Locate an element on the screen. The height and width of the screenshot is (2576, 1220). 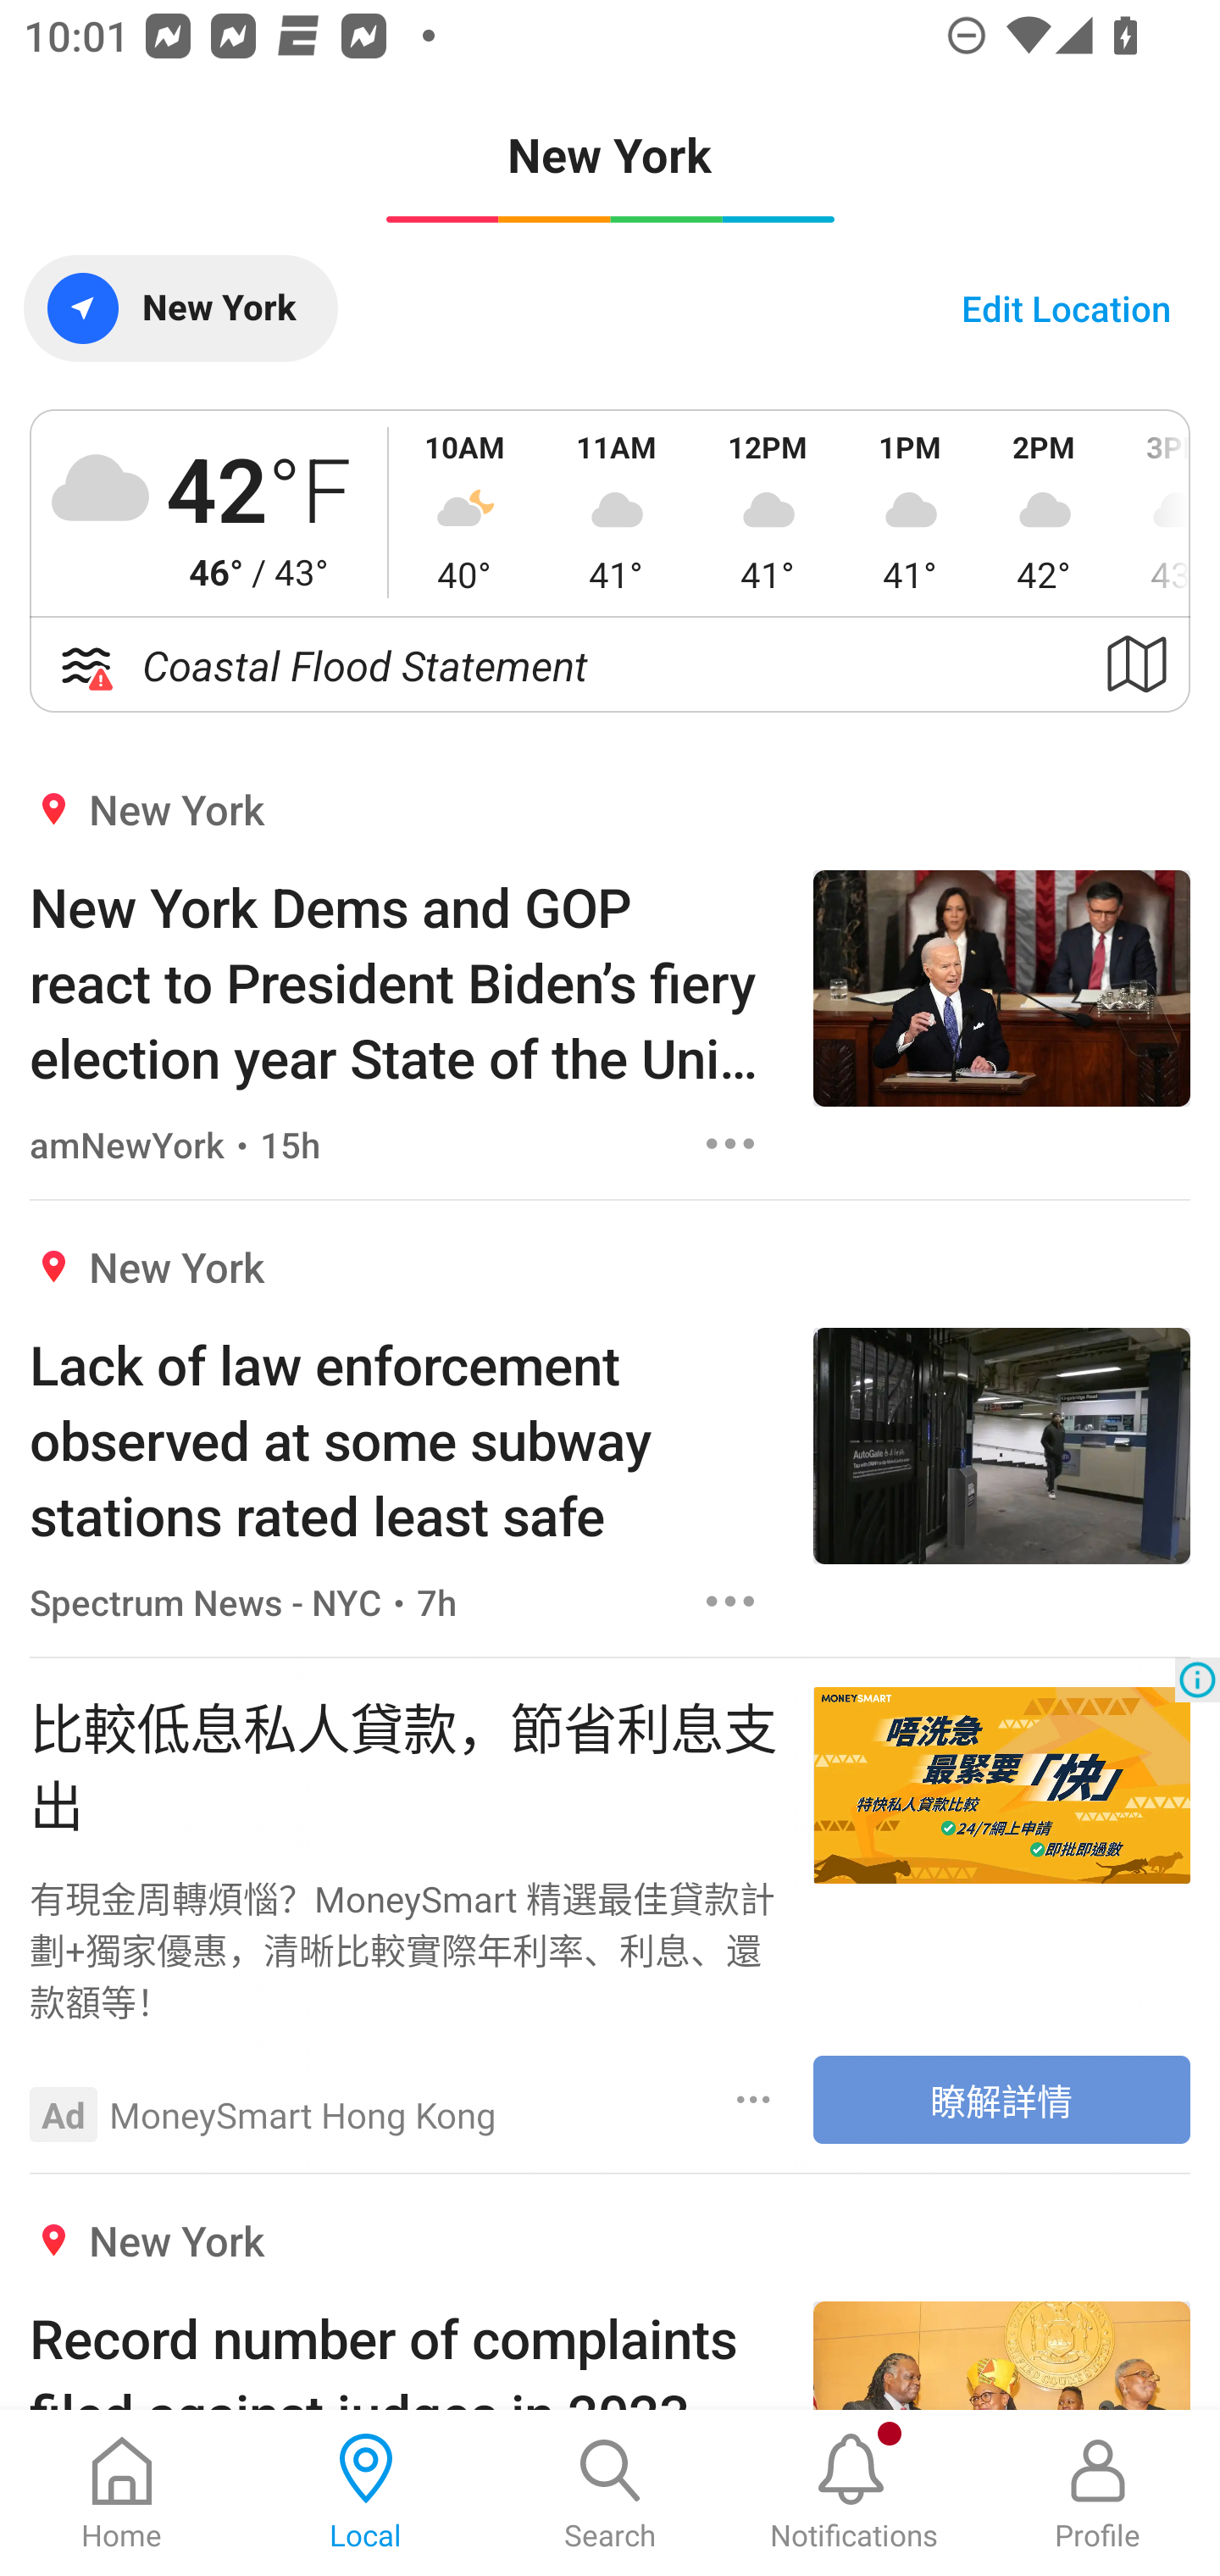
Options is located at coordinates (754, 2101).